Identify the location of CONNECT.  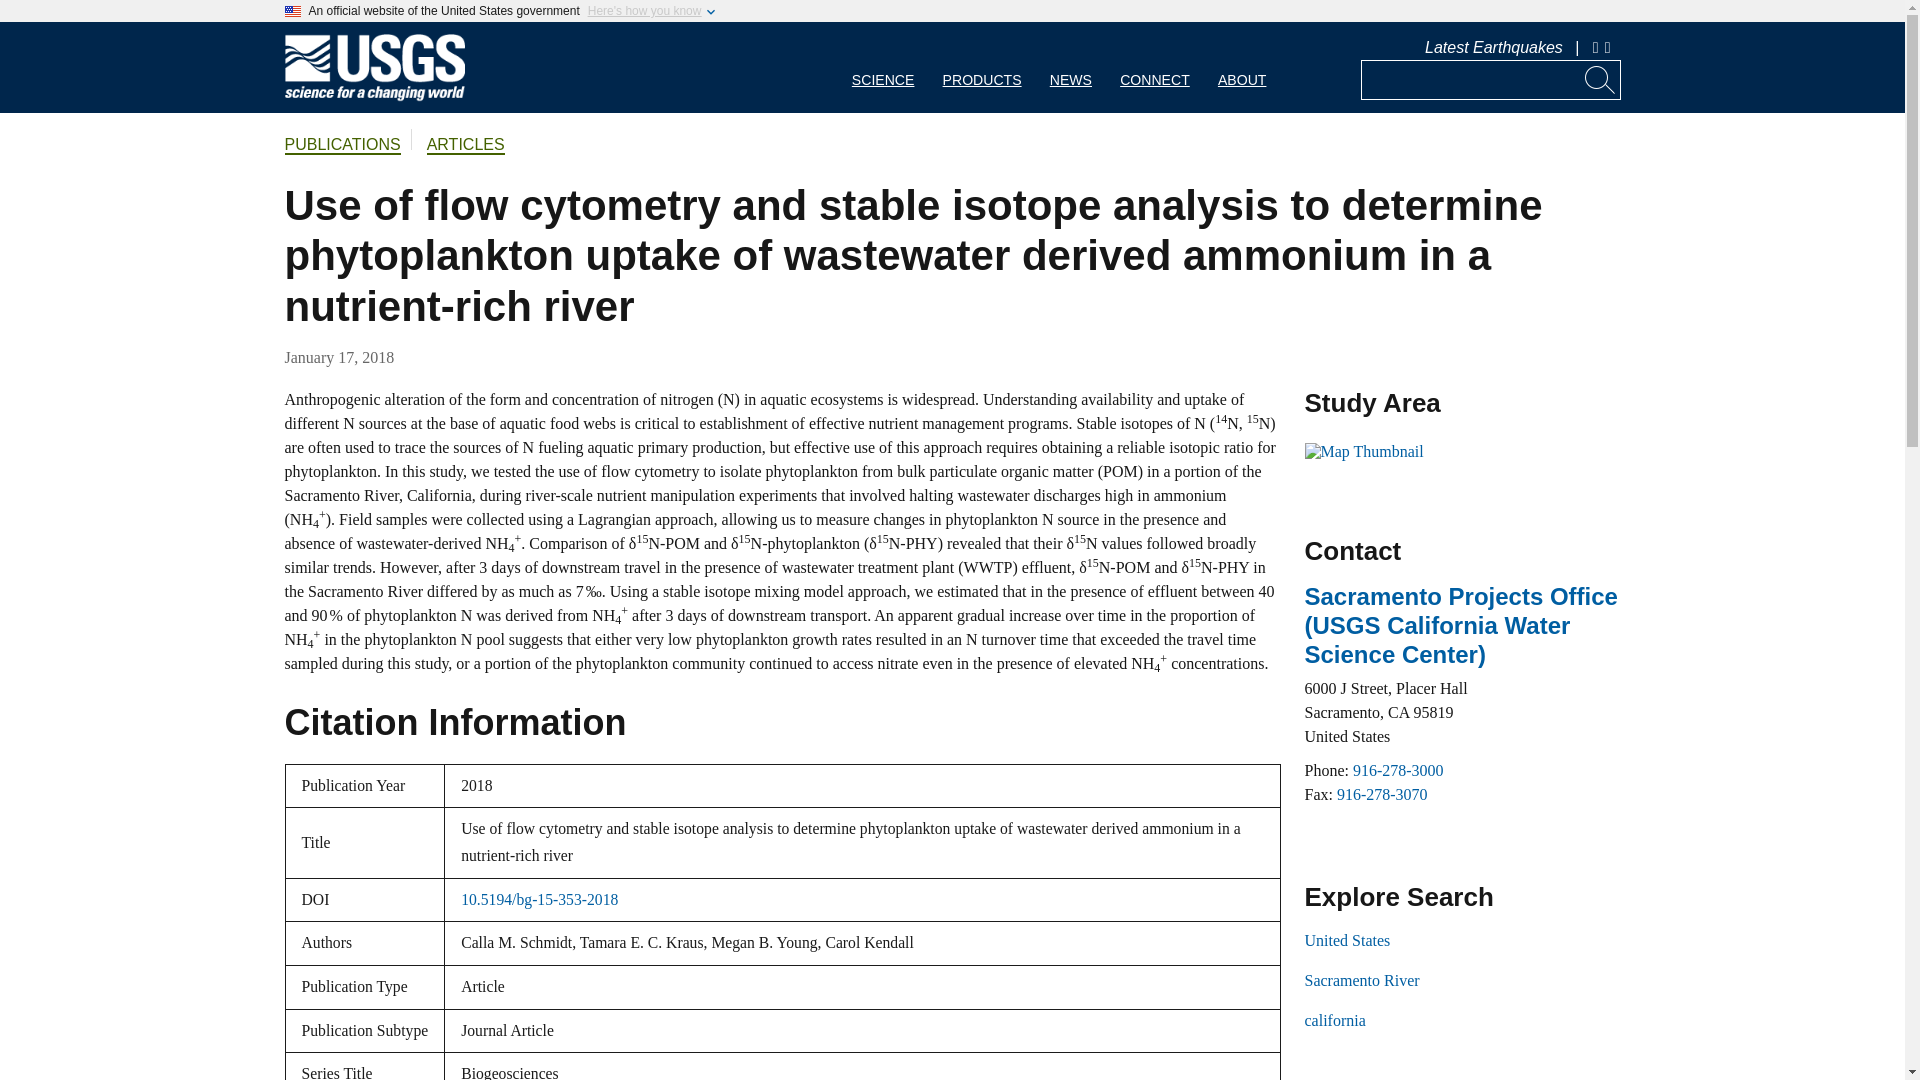
(1154, 67).